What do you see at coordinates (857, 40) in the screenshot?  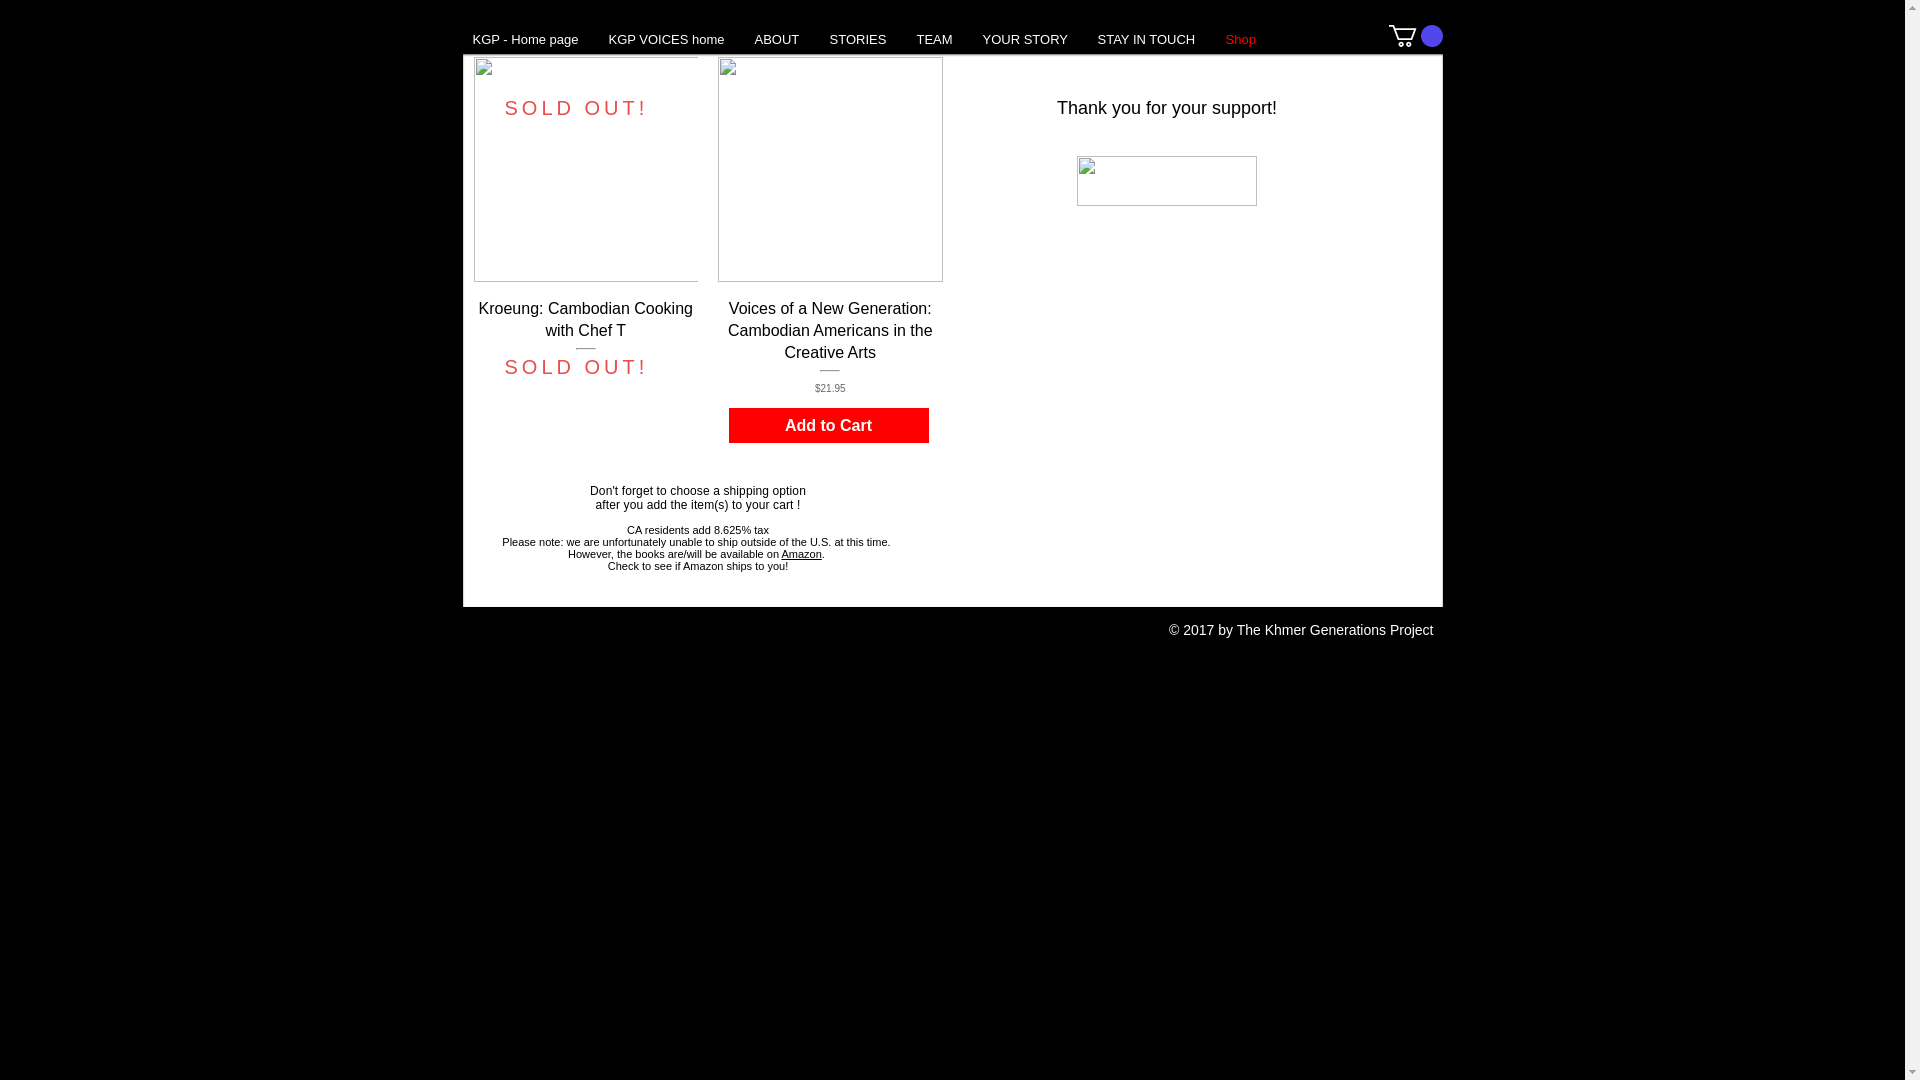 I see `STORIES` at bounding box center [857, 40].